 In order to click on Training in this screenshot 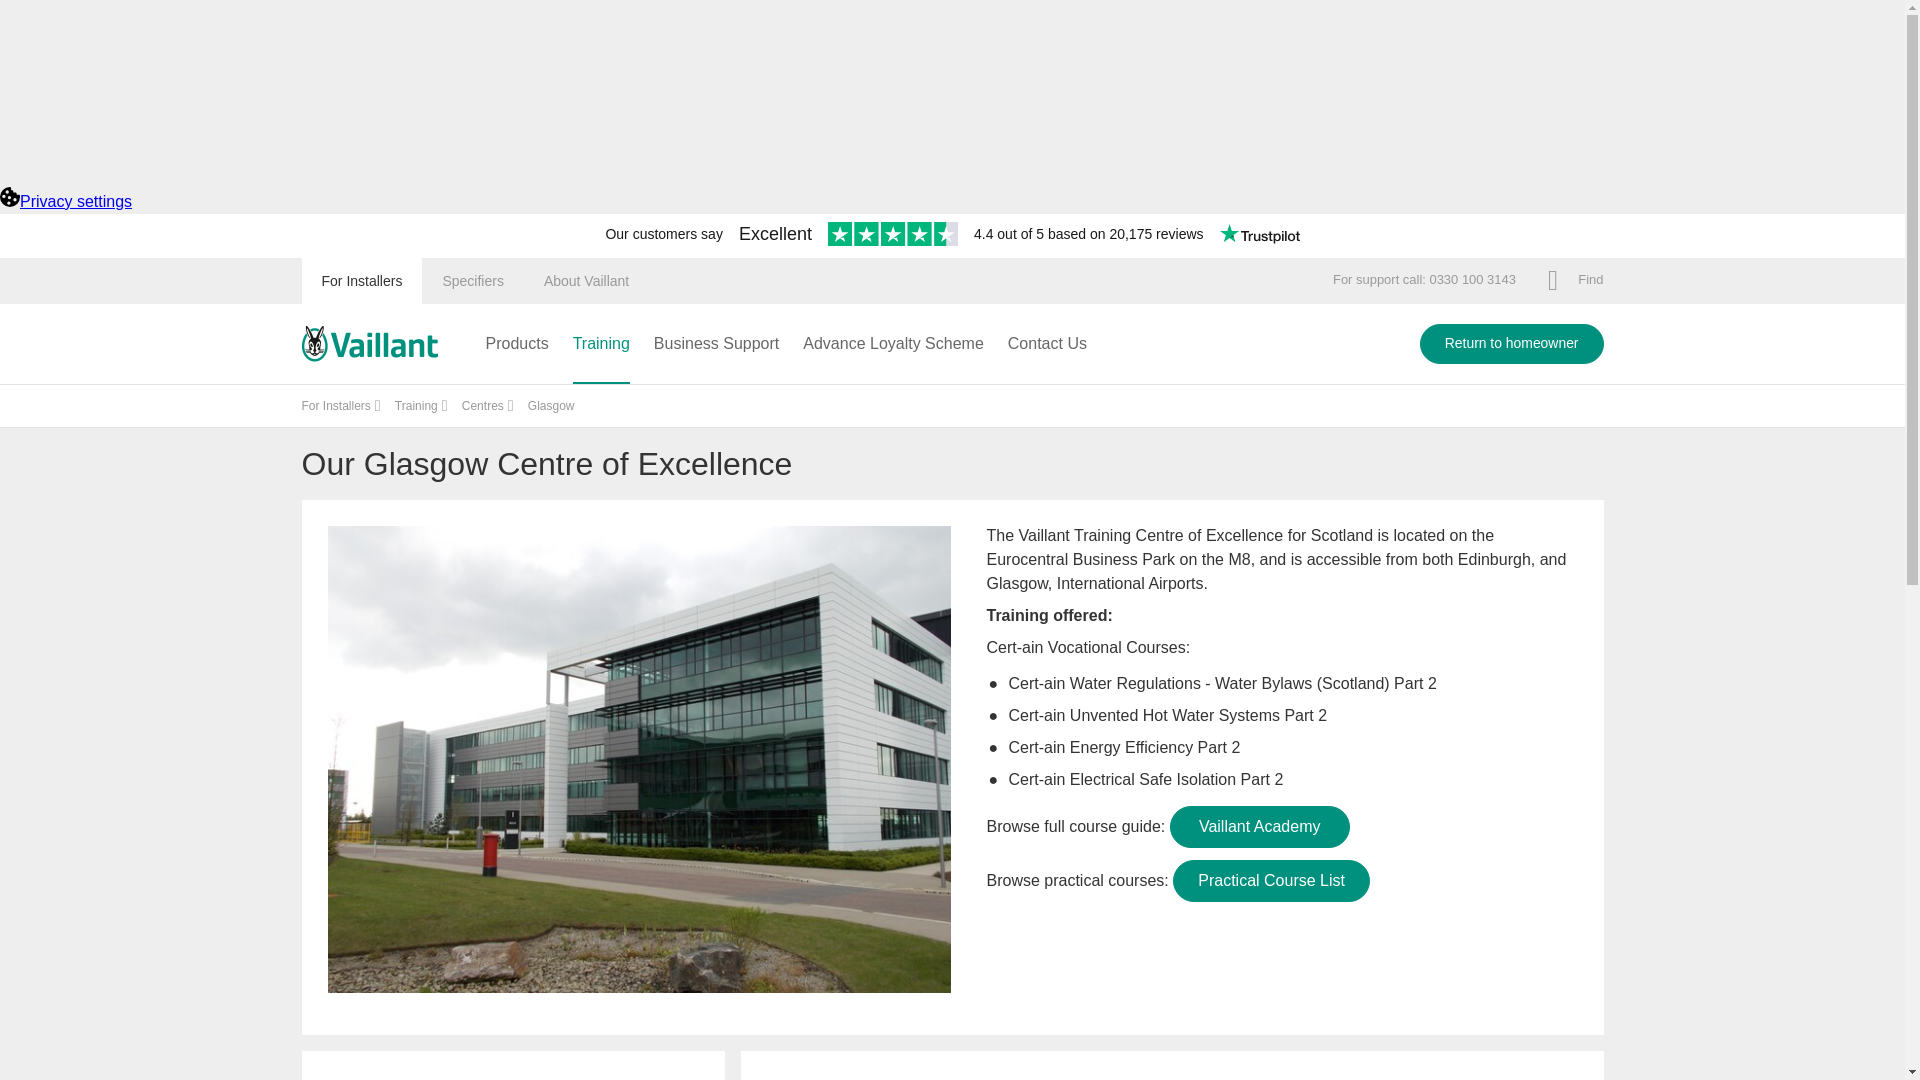, I will do `click(600, 344)`.